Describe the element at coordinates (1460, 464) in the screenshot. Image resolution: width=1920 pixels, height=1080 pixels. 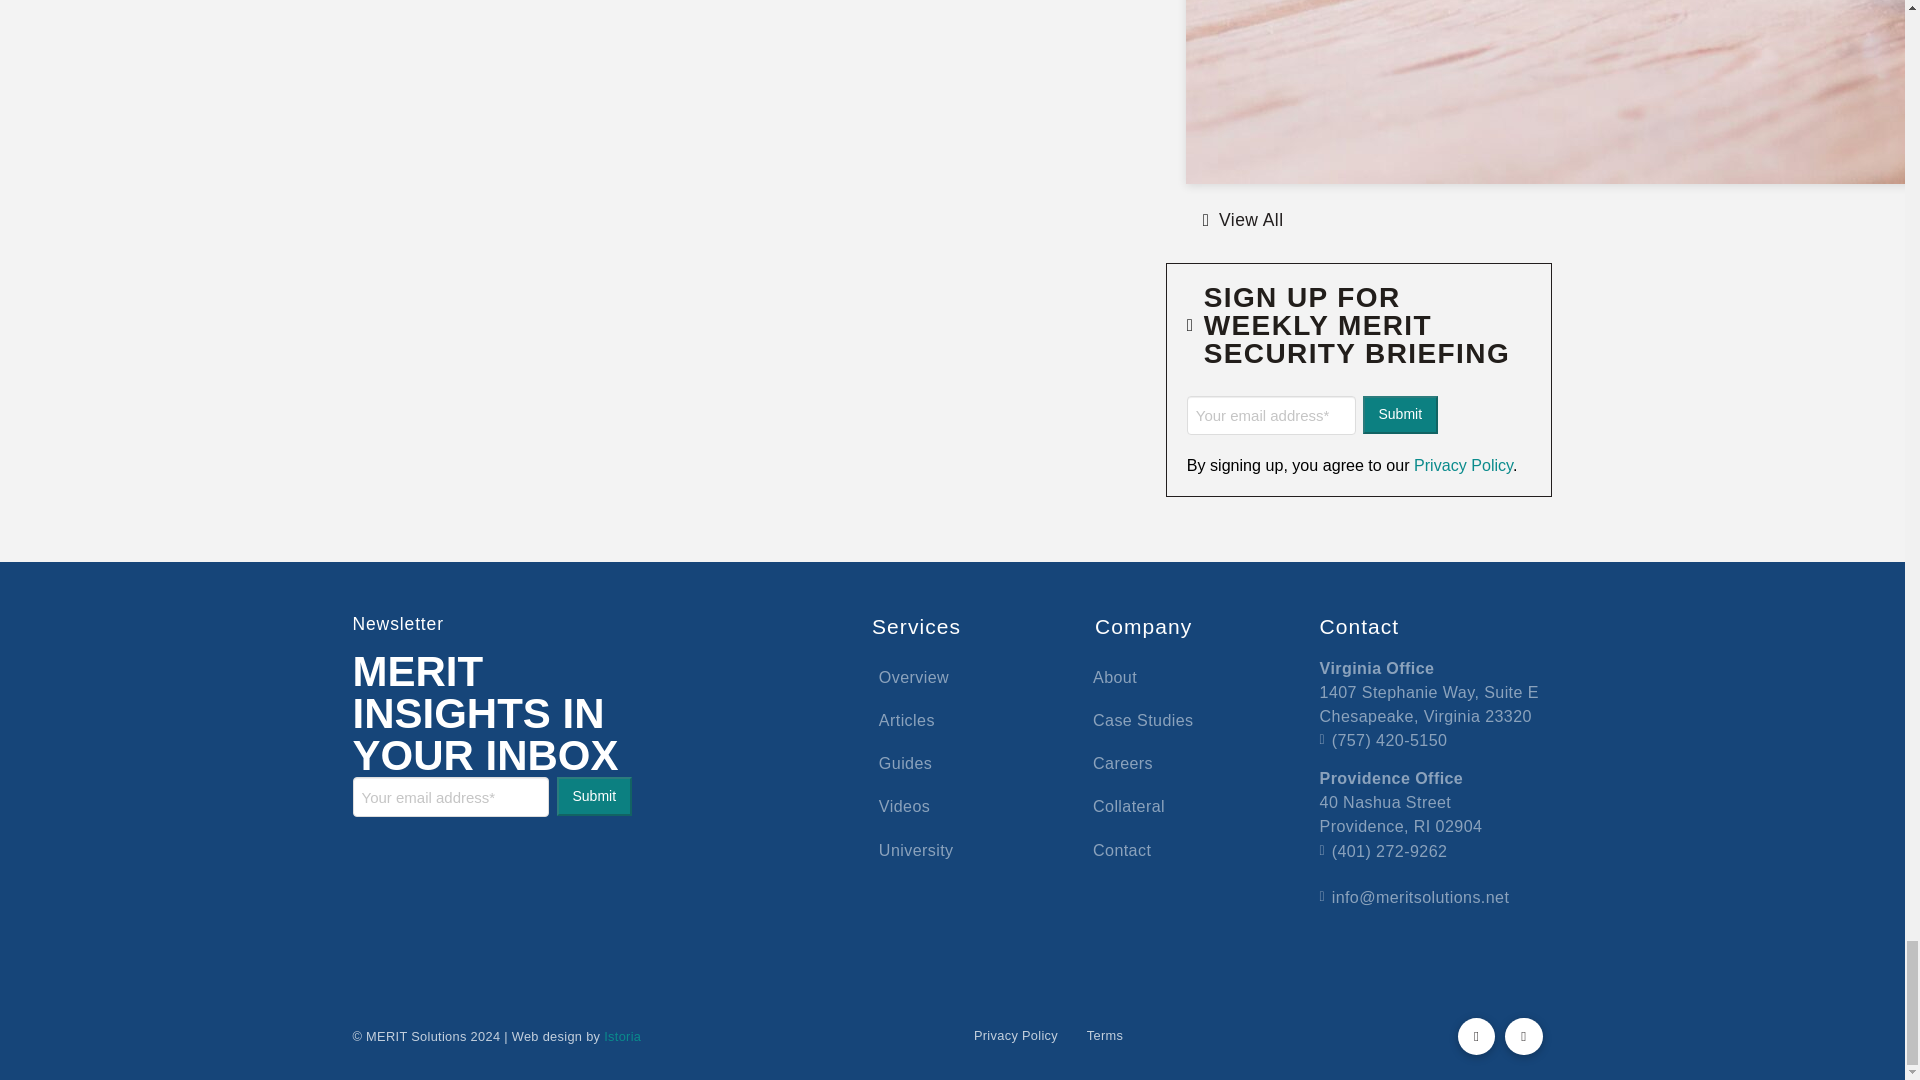
I see `Privacy Policy` at that location.